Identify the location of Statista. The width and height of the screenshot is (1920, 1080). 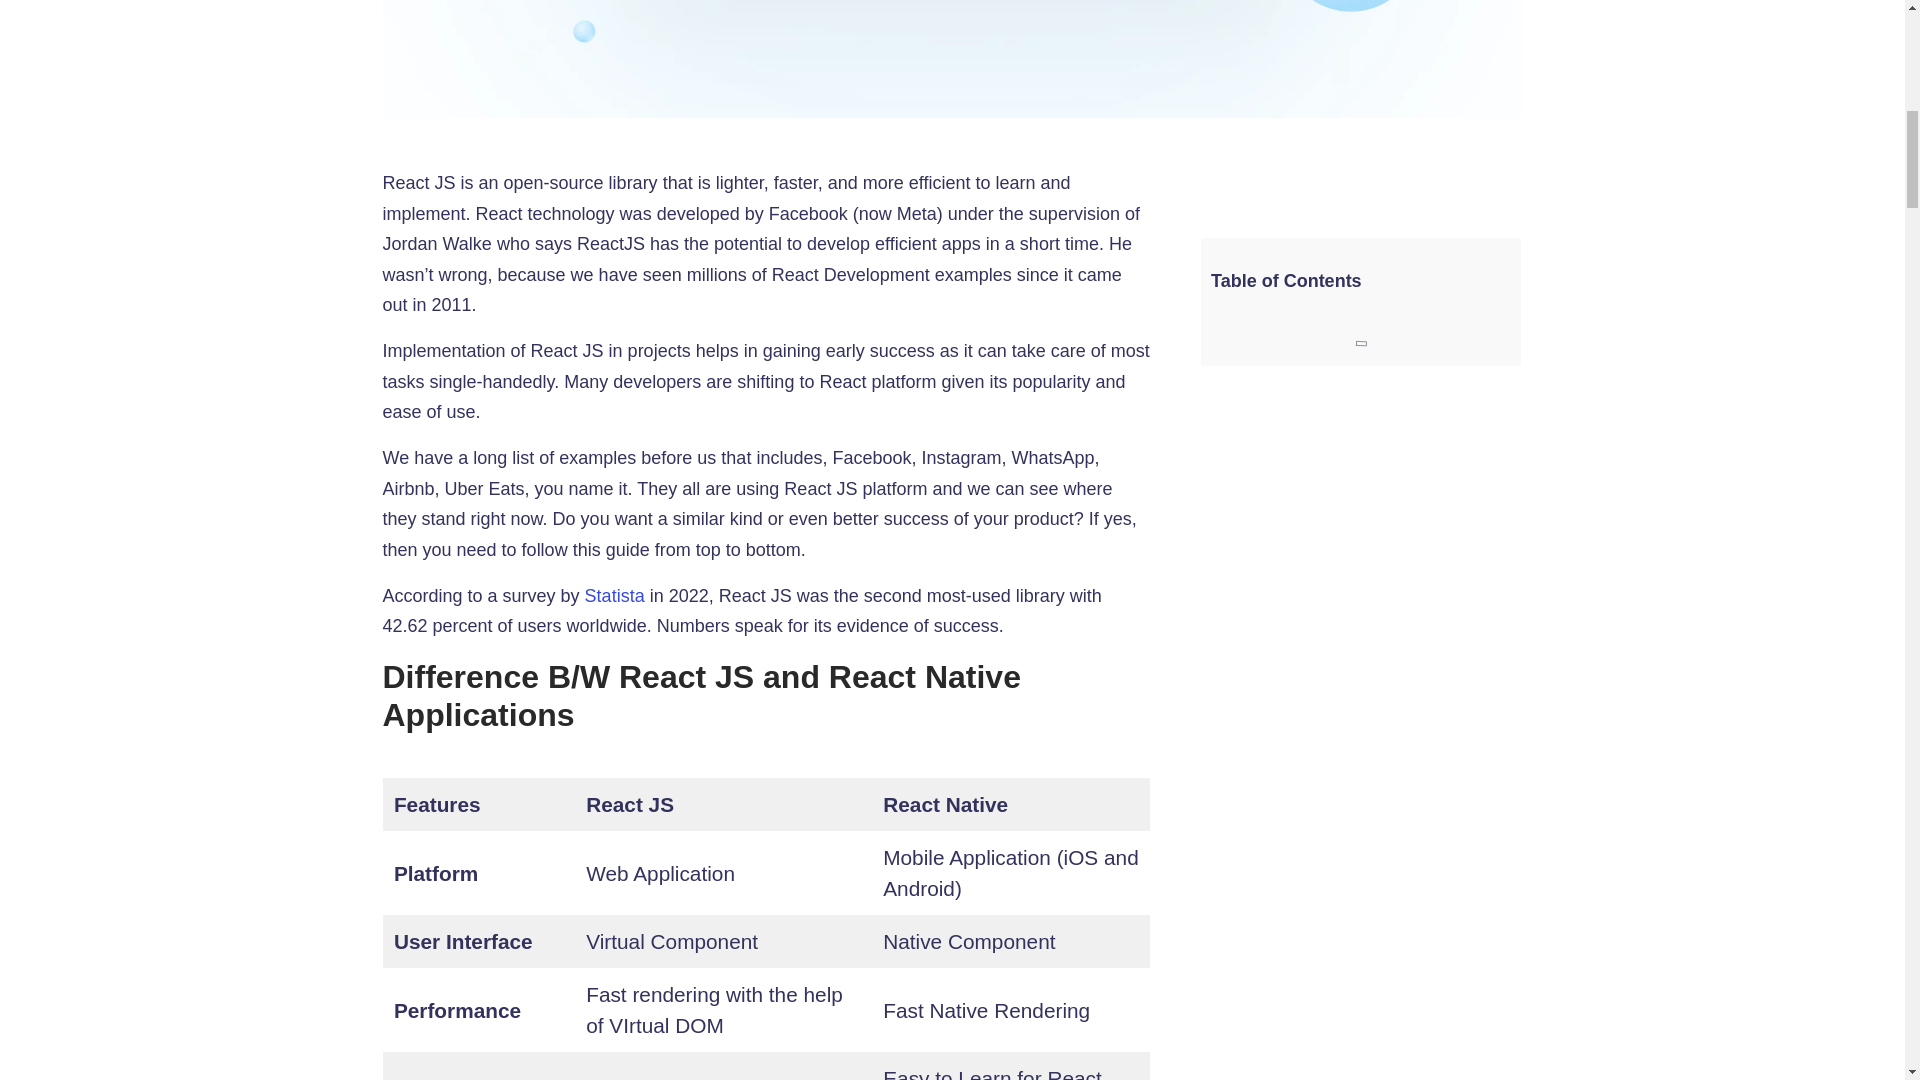
(615, 596).